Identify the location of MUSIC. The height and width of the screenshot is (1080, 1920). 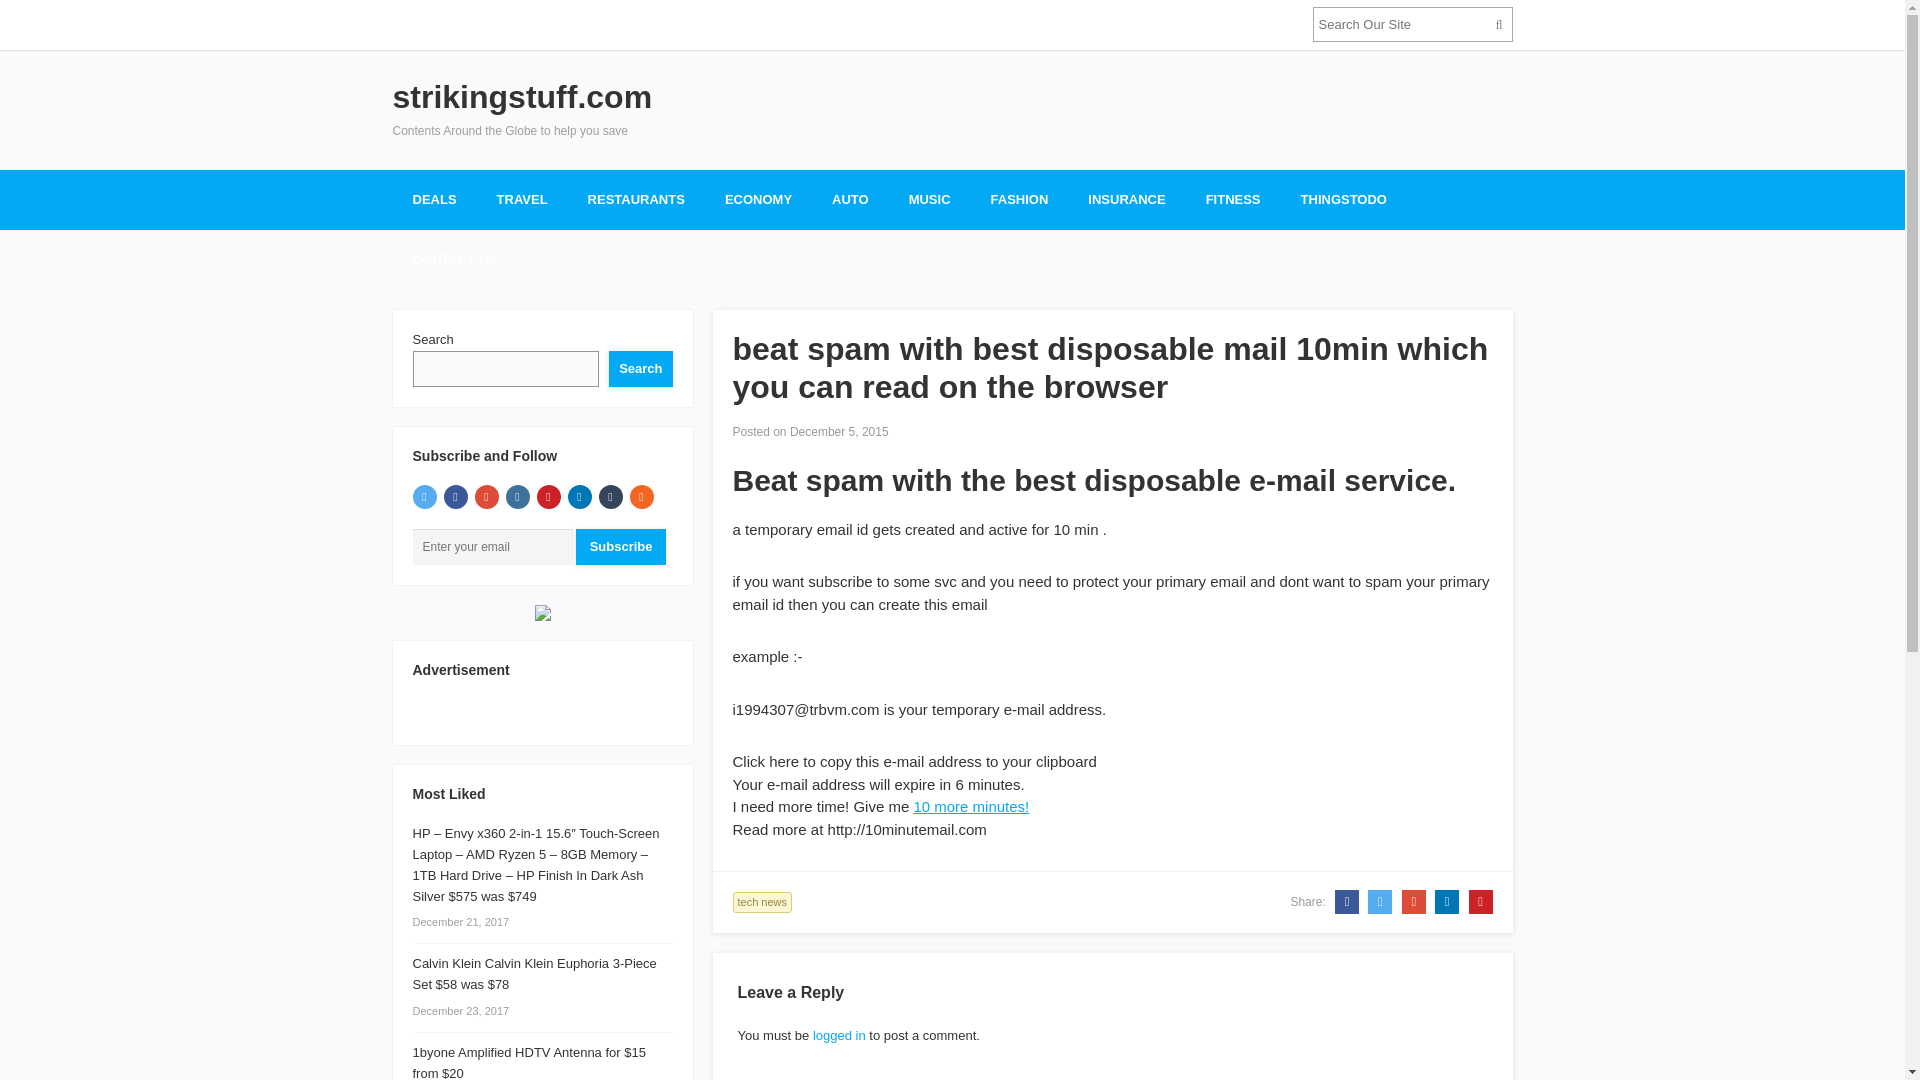
(930, 200).